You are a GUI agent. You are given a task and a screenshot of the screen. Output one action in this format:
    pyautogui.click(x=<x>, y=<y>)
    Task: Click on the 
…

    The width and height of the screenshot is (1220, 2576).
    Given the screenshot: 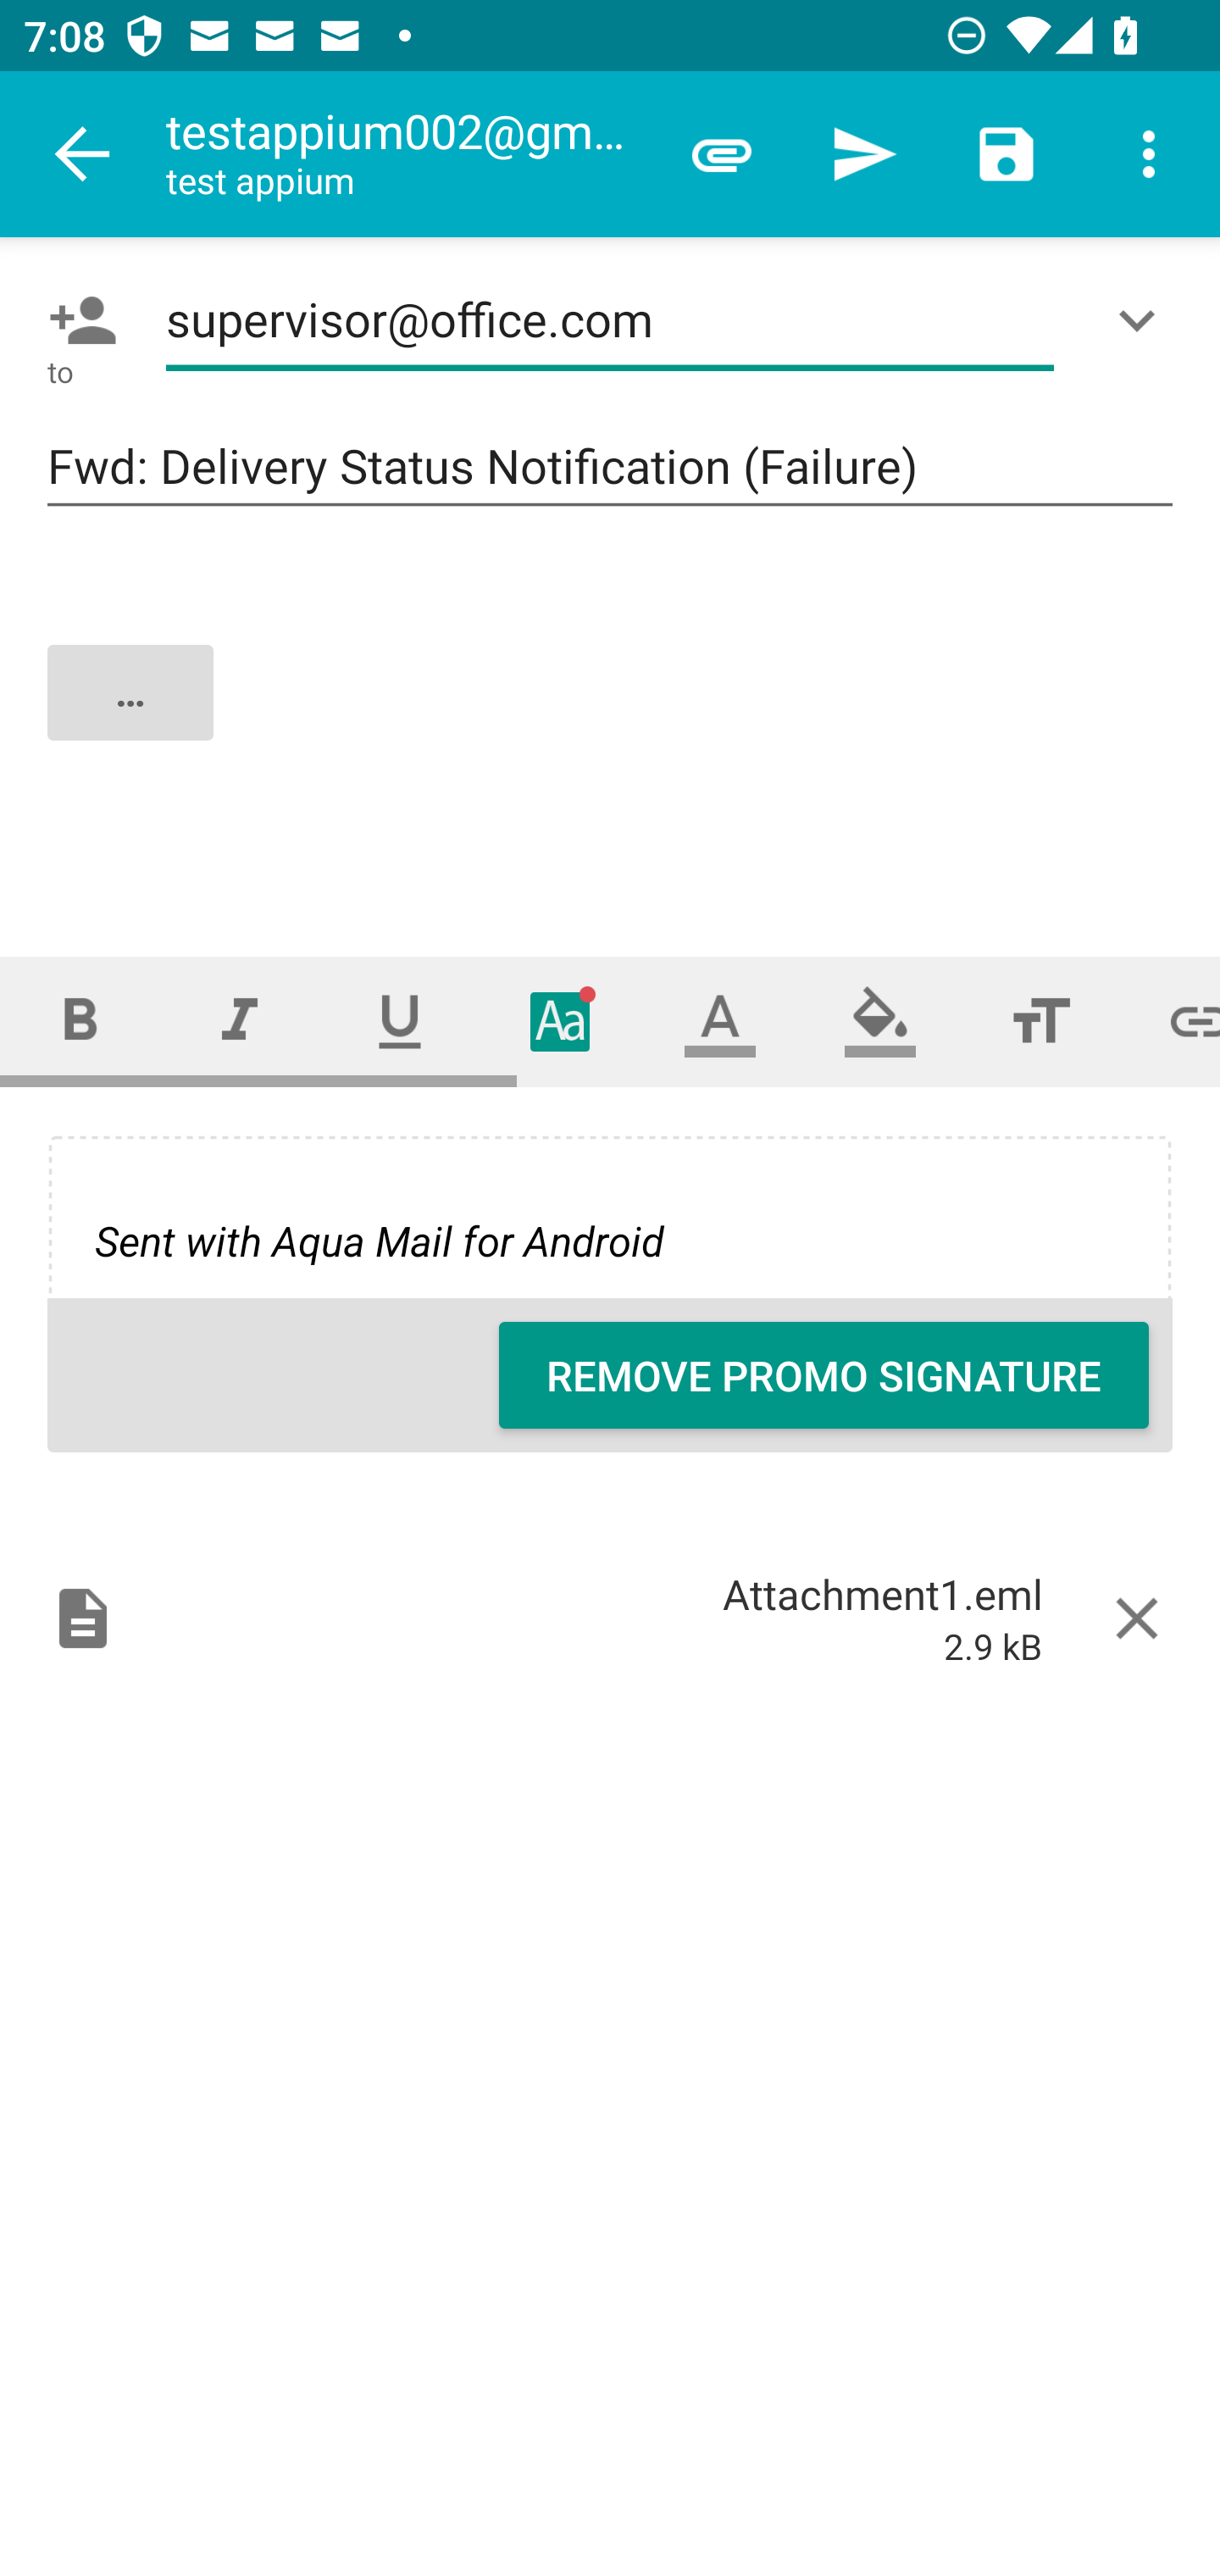 What is the action you would take?
    pyautogui.click(x=612, y=719)
    